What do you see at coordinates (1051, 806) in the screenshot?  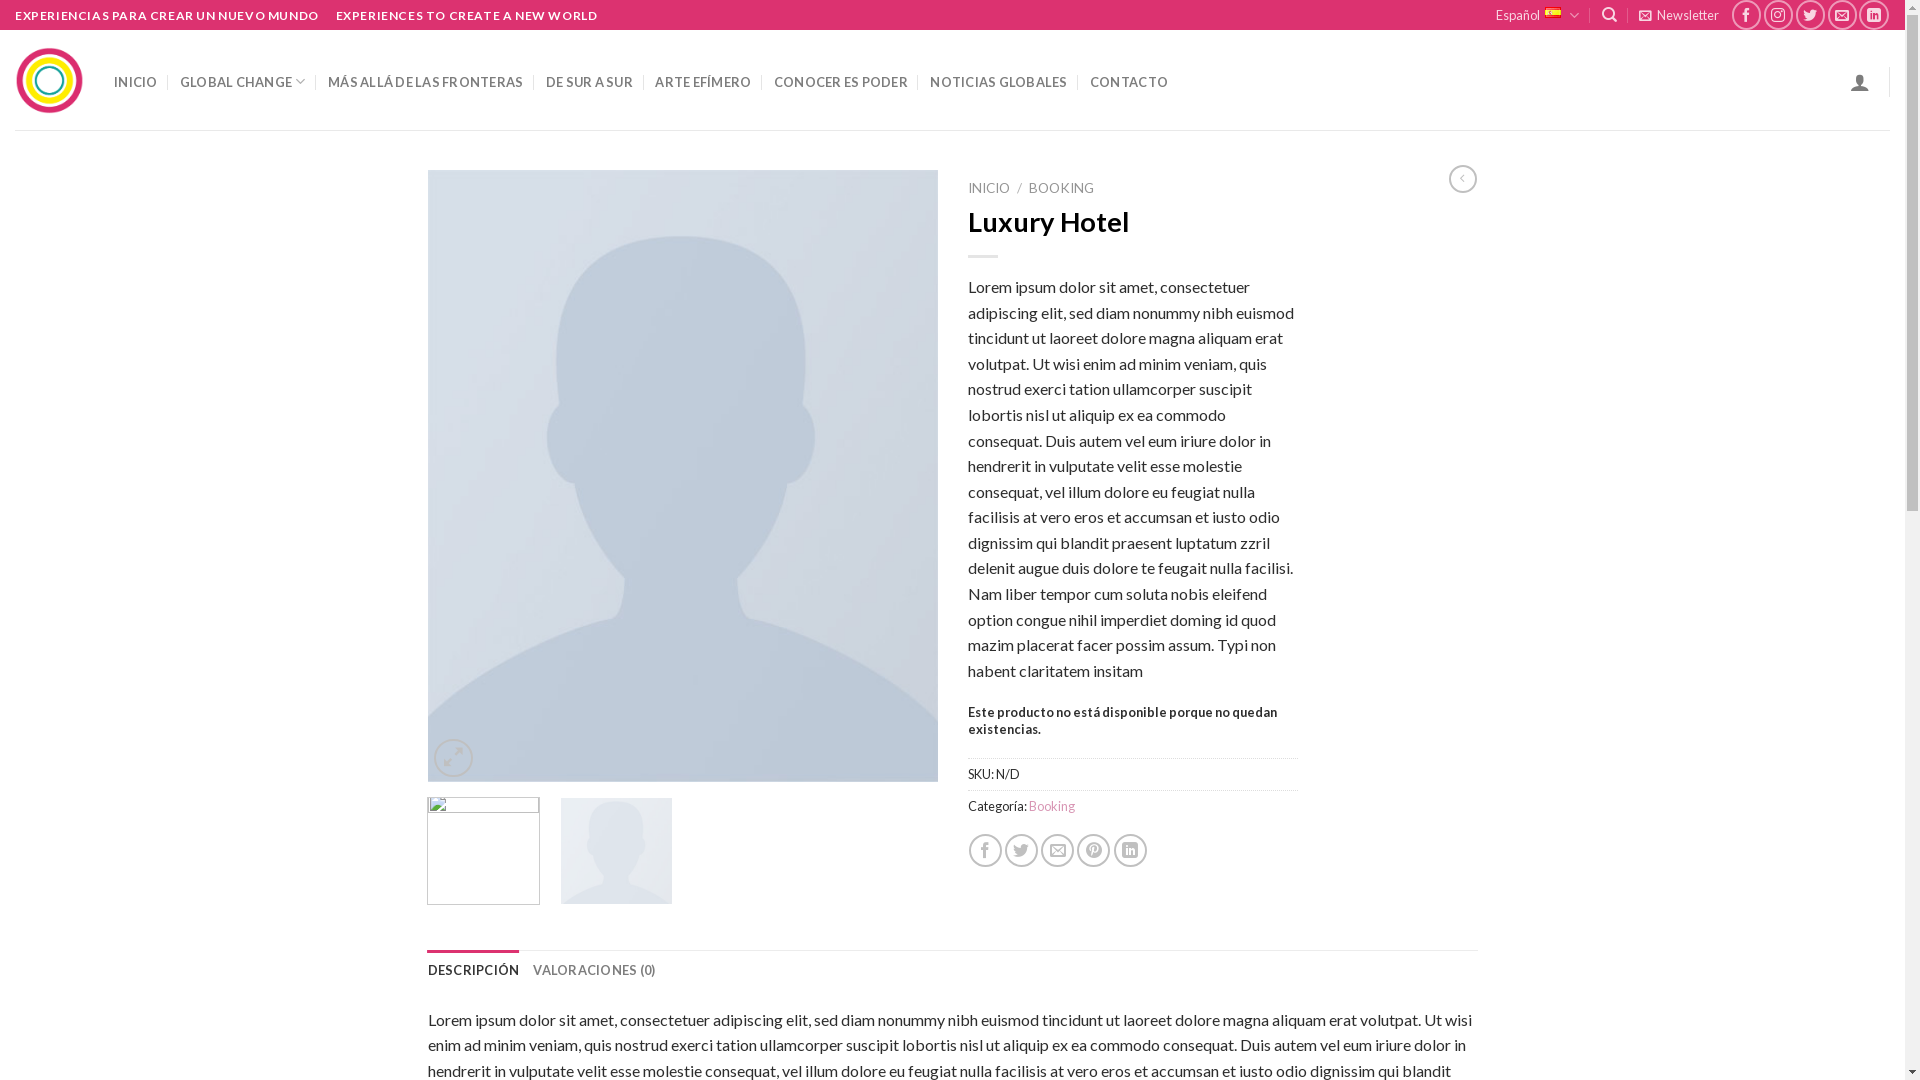 I see `Booking` at bounding box center [1051, 806].